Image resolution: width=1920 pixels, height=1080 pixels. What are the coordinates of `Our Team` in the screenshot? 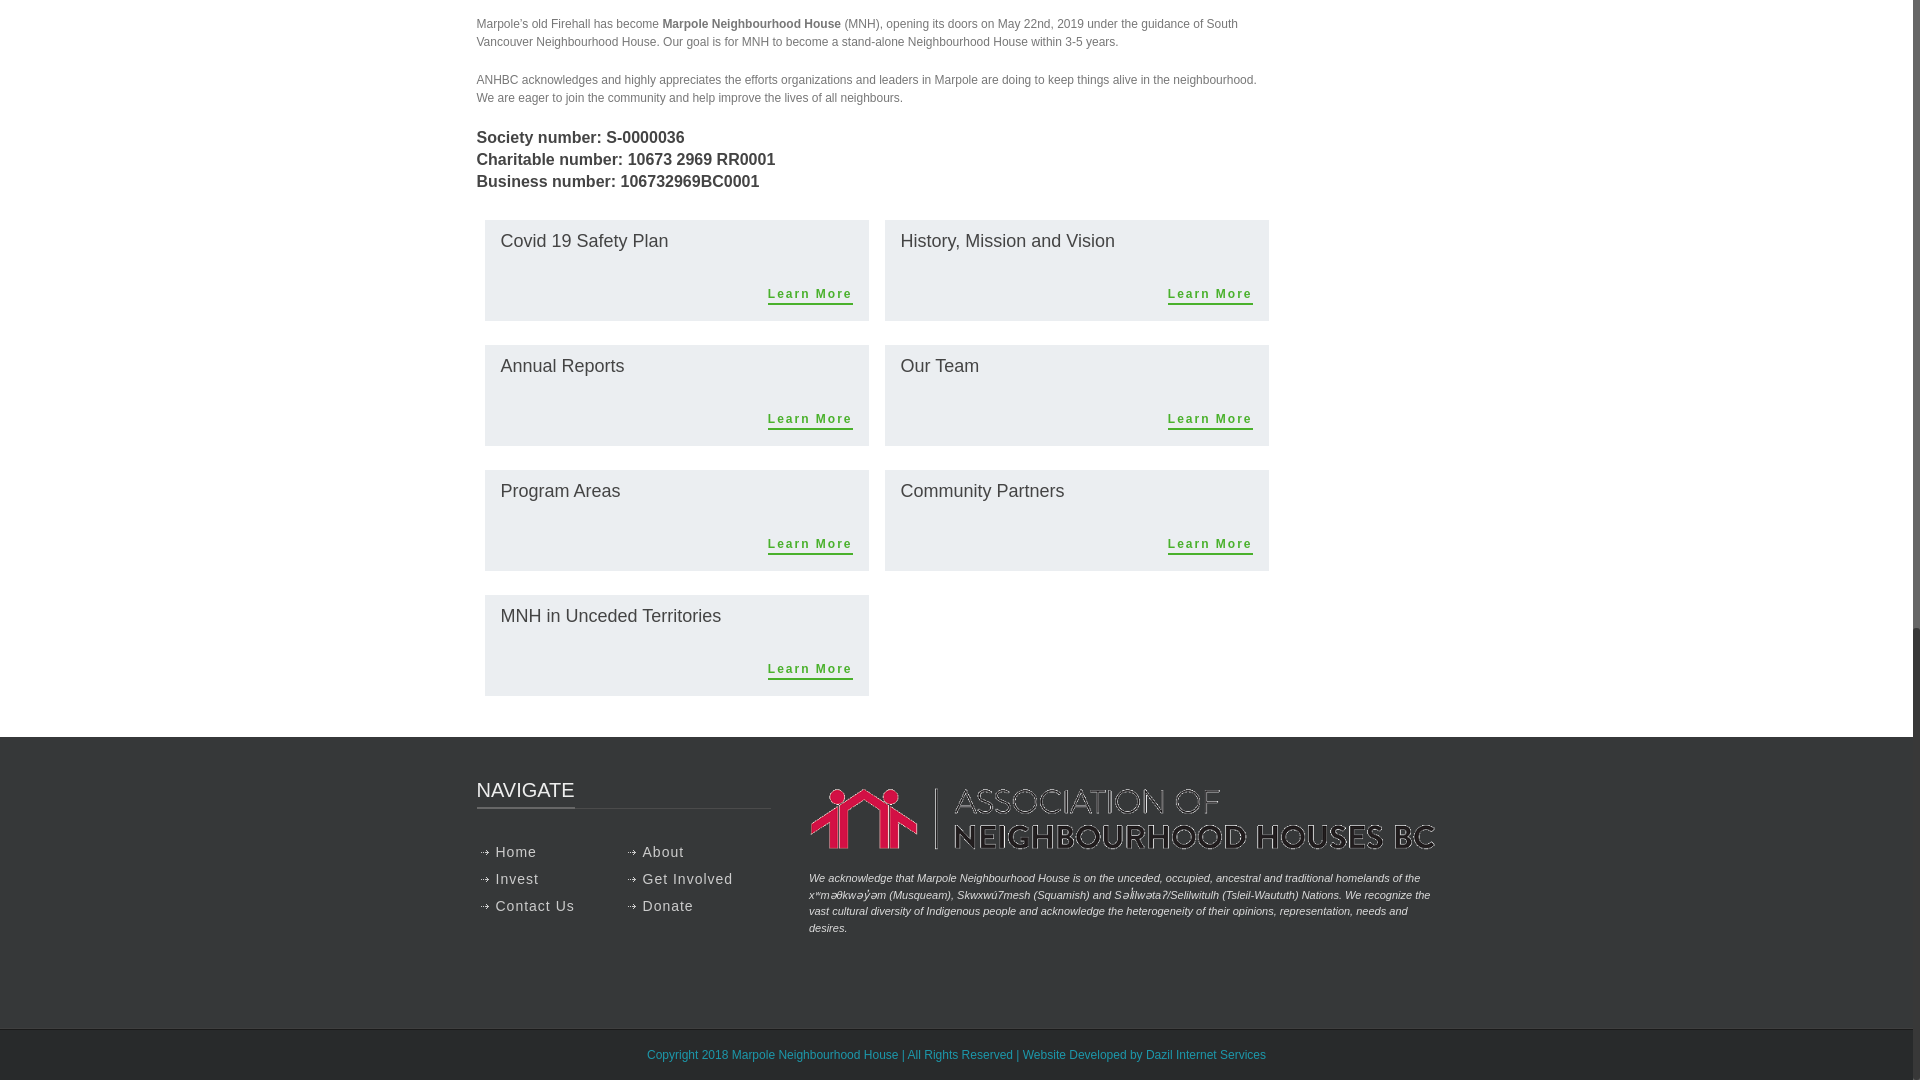 It's located at (940, 366).